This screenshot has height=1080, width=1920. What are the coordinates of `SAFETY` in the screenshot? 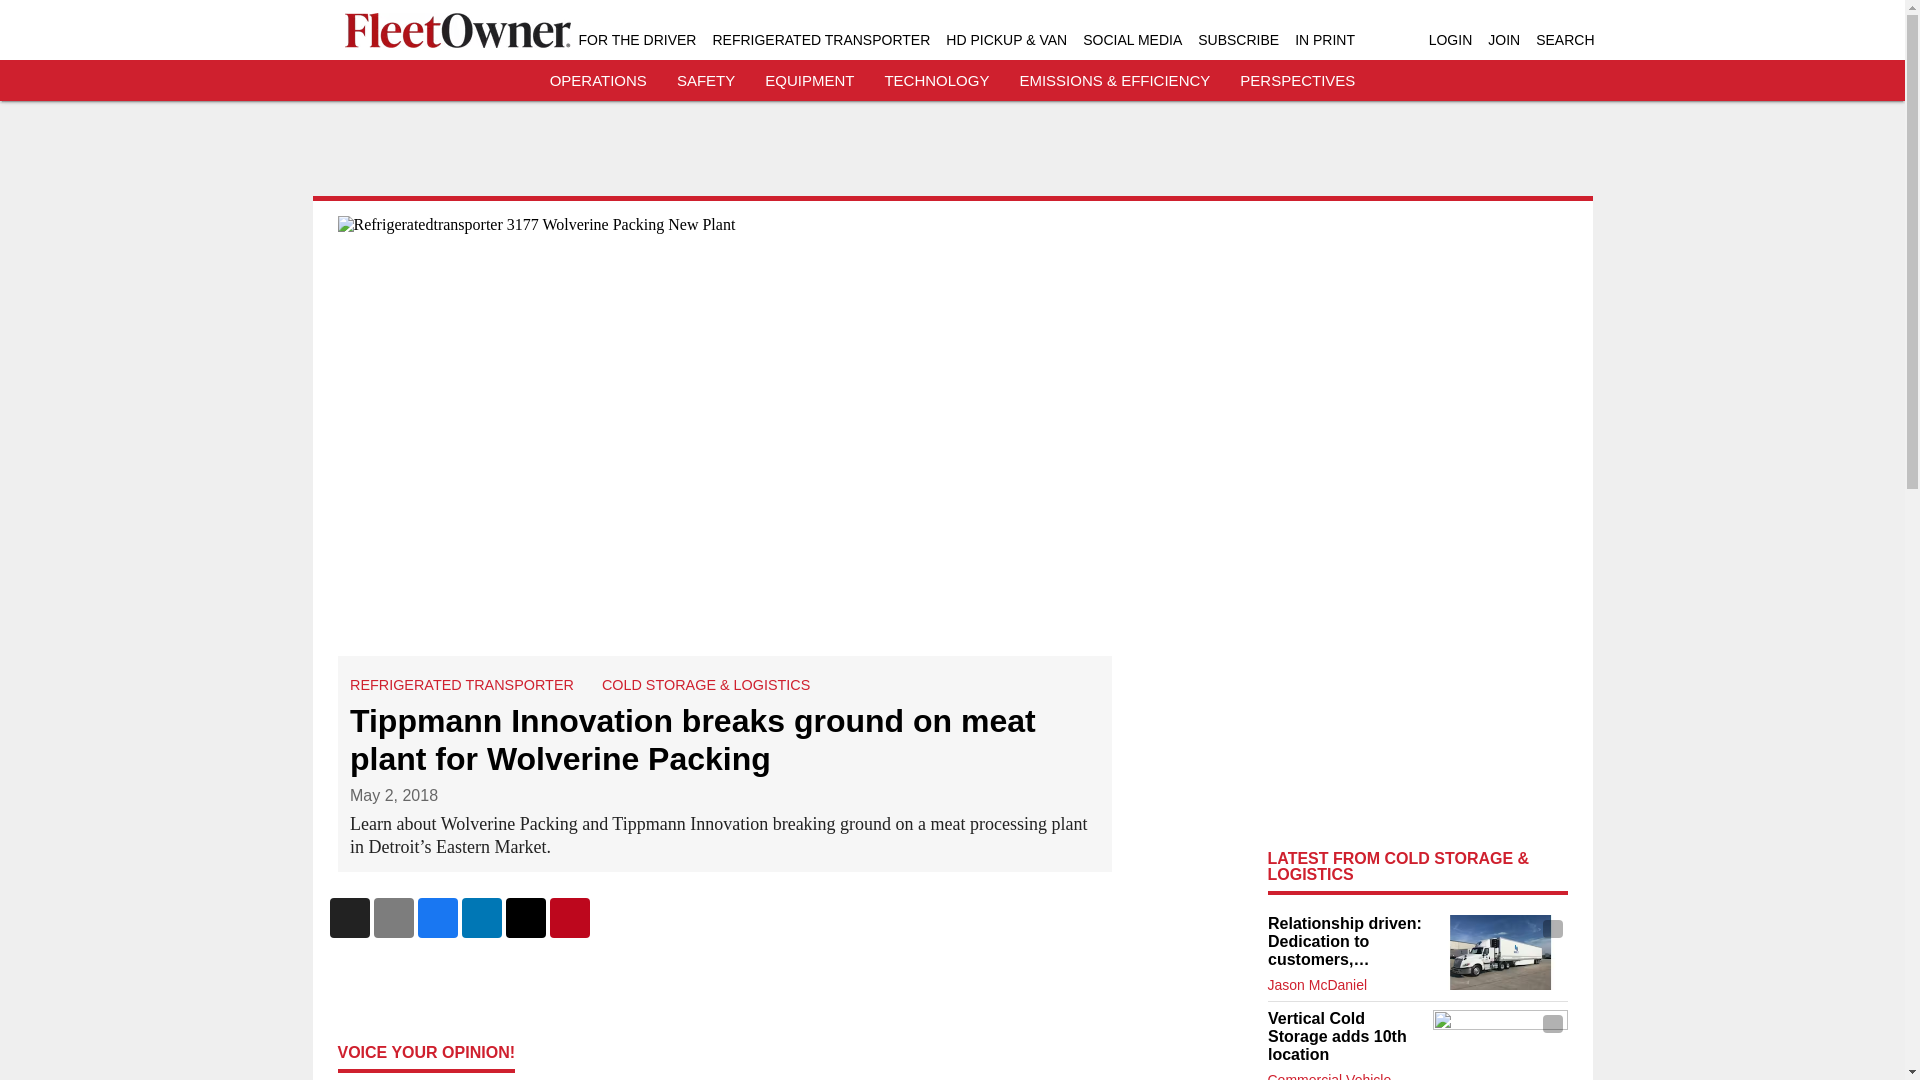 It's located at (706, 80).